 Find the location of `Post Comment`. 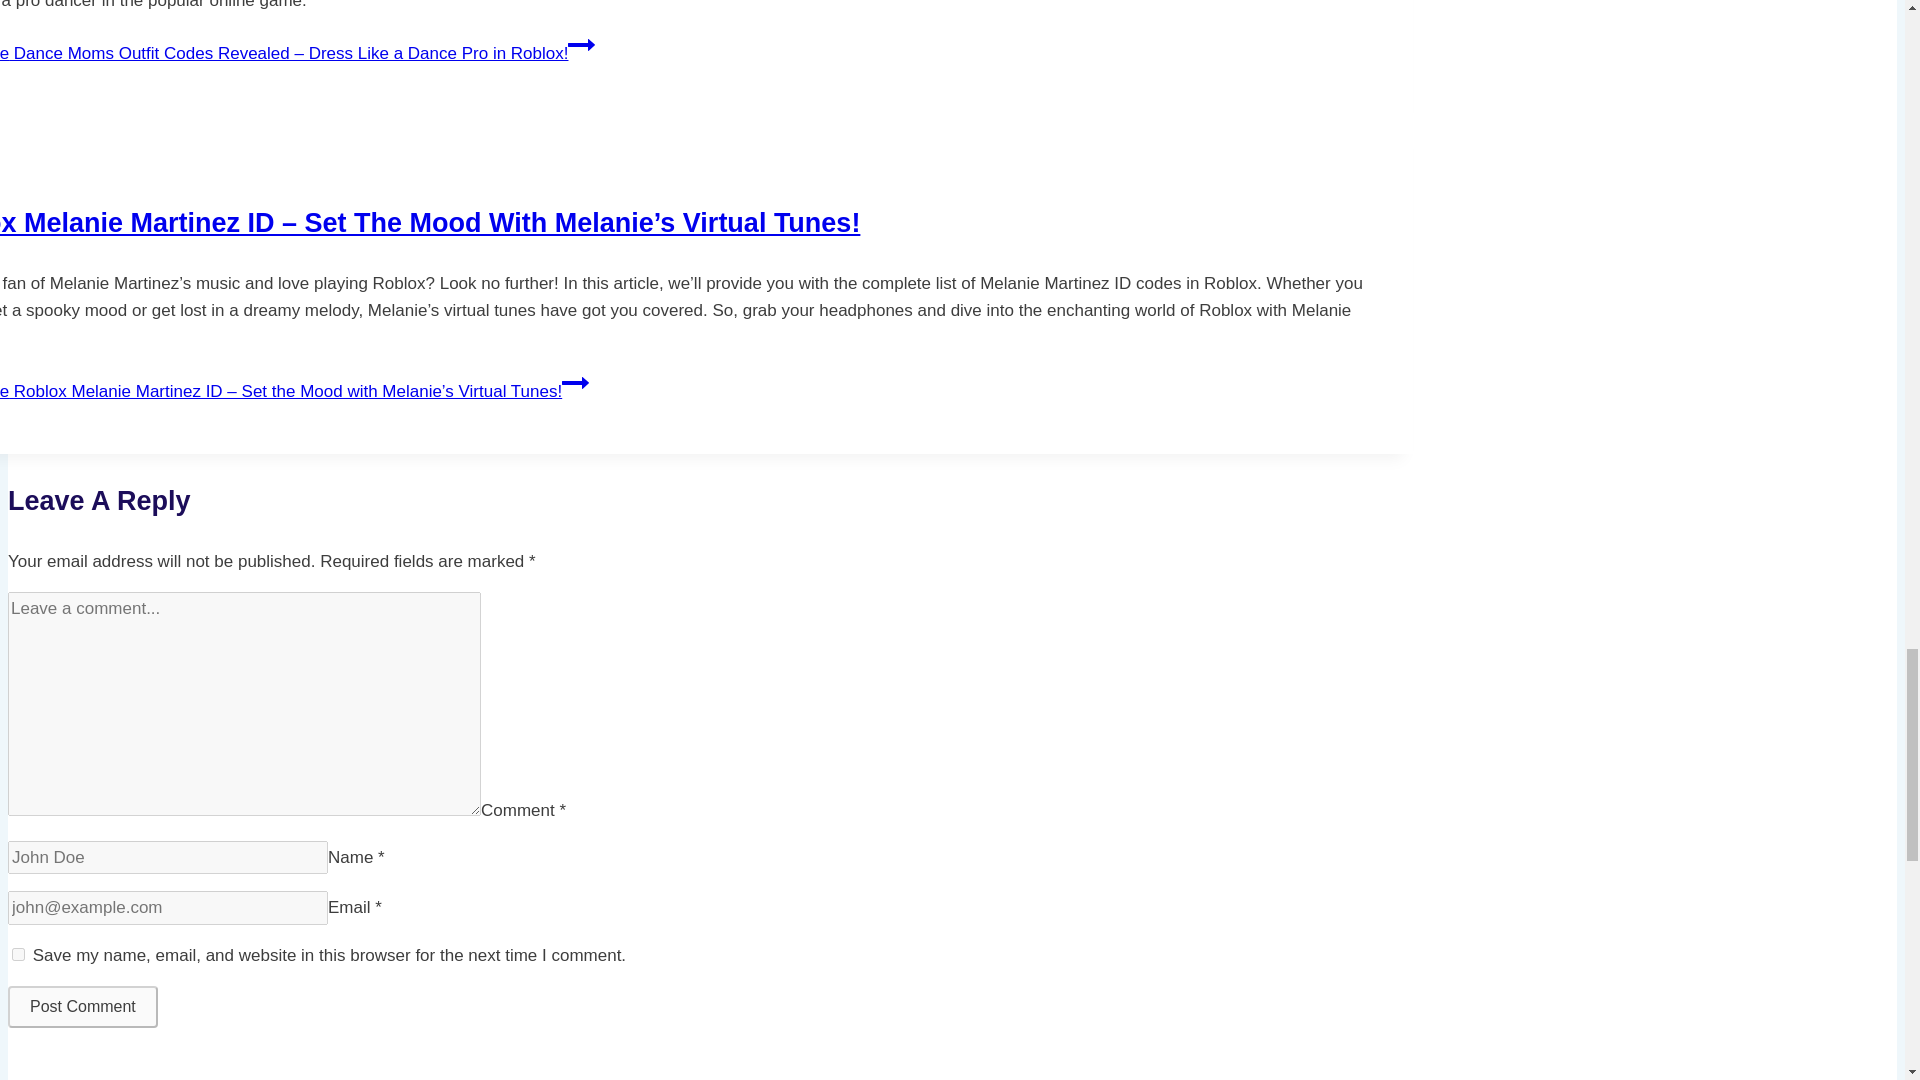

Post Comment is located at coordinates (82, 1007).